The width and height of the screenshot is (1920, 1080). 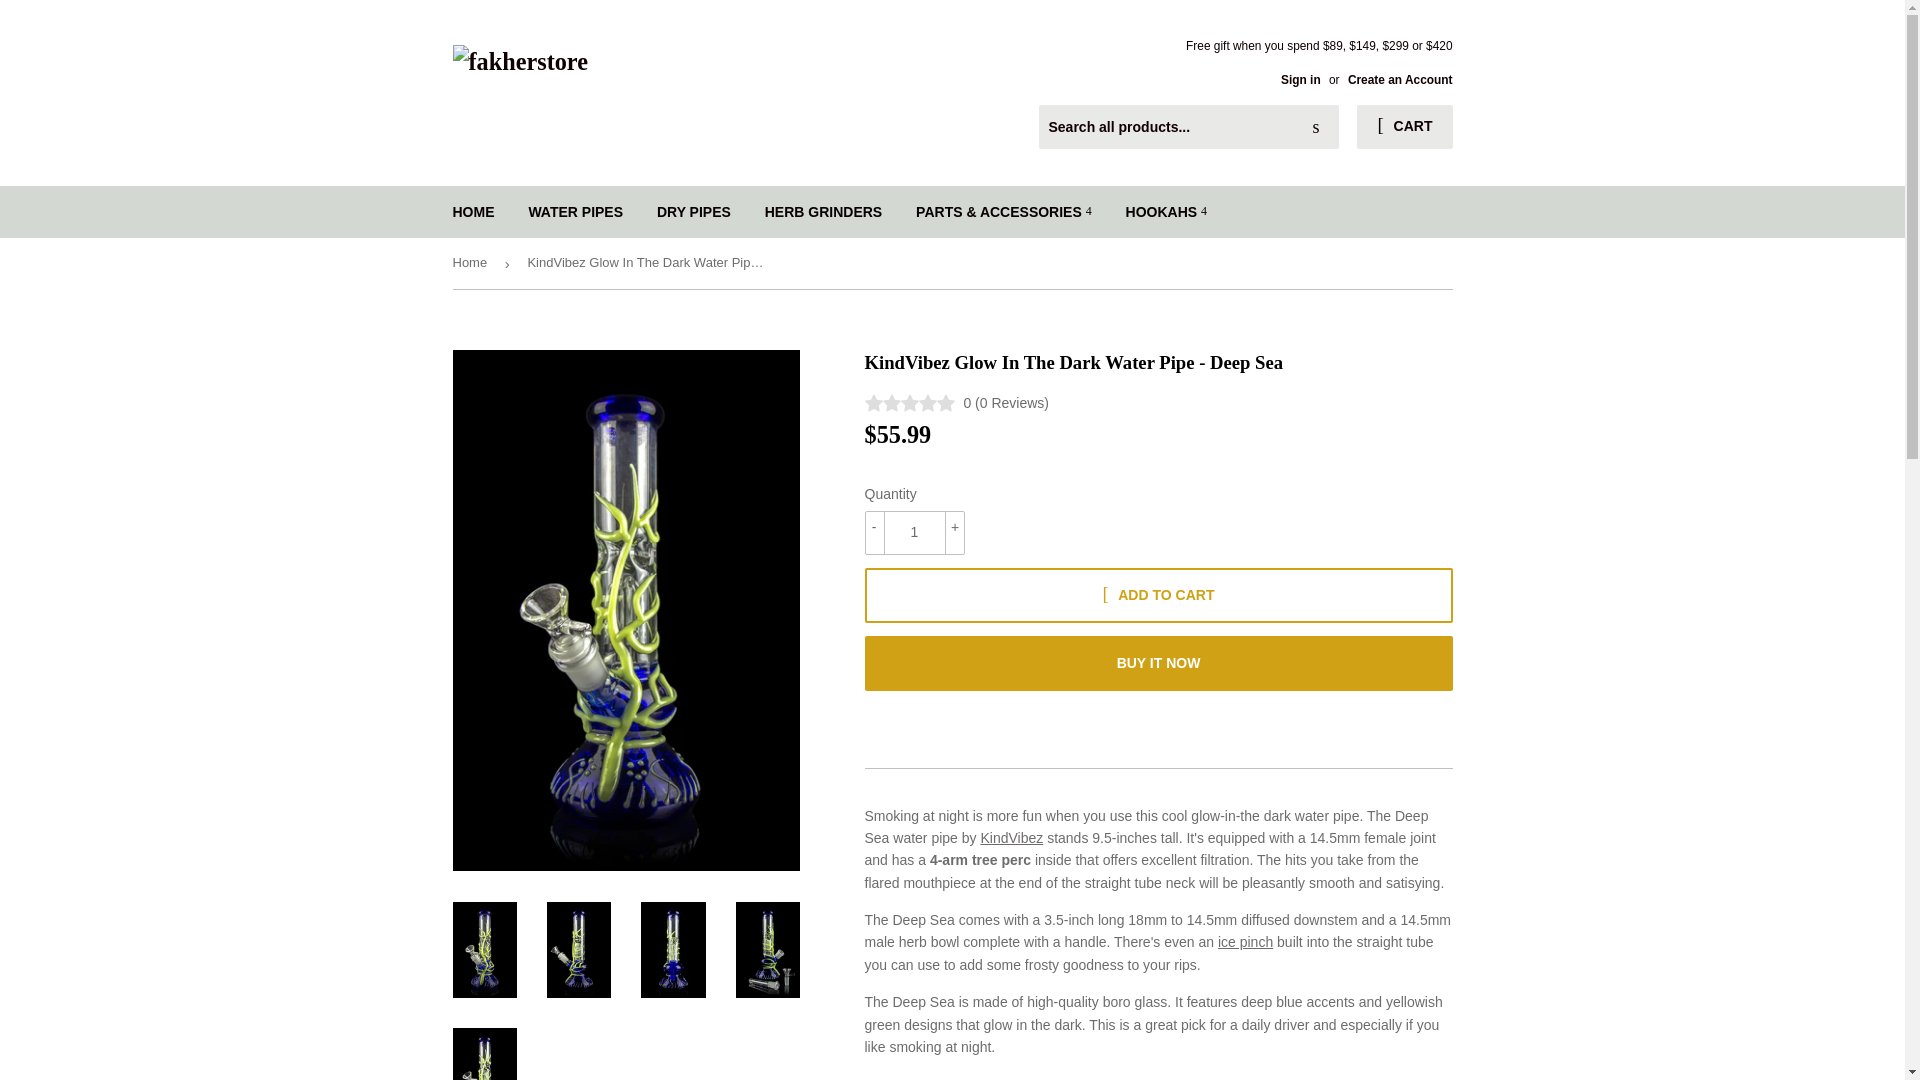 What do you see at coordinates (1404, 126) in the screenshot?
I see `CART` at bounding box center [1404, 126].